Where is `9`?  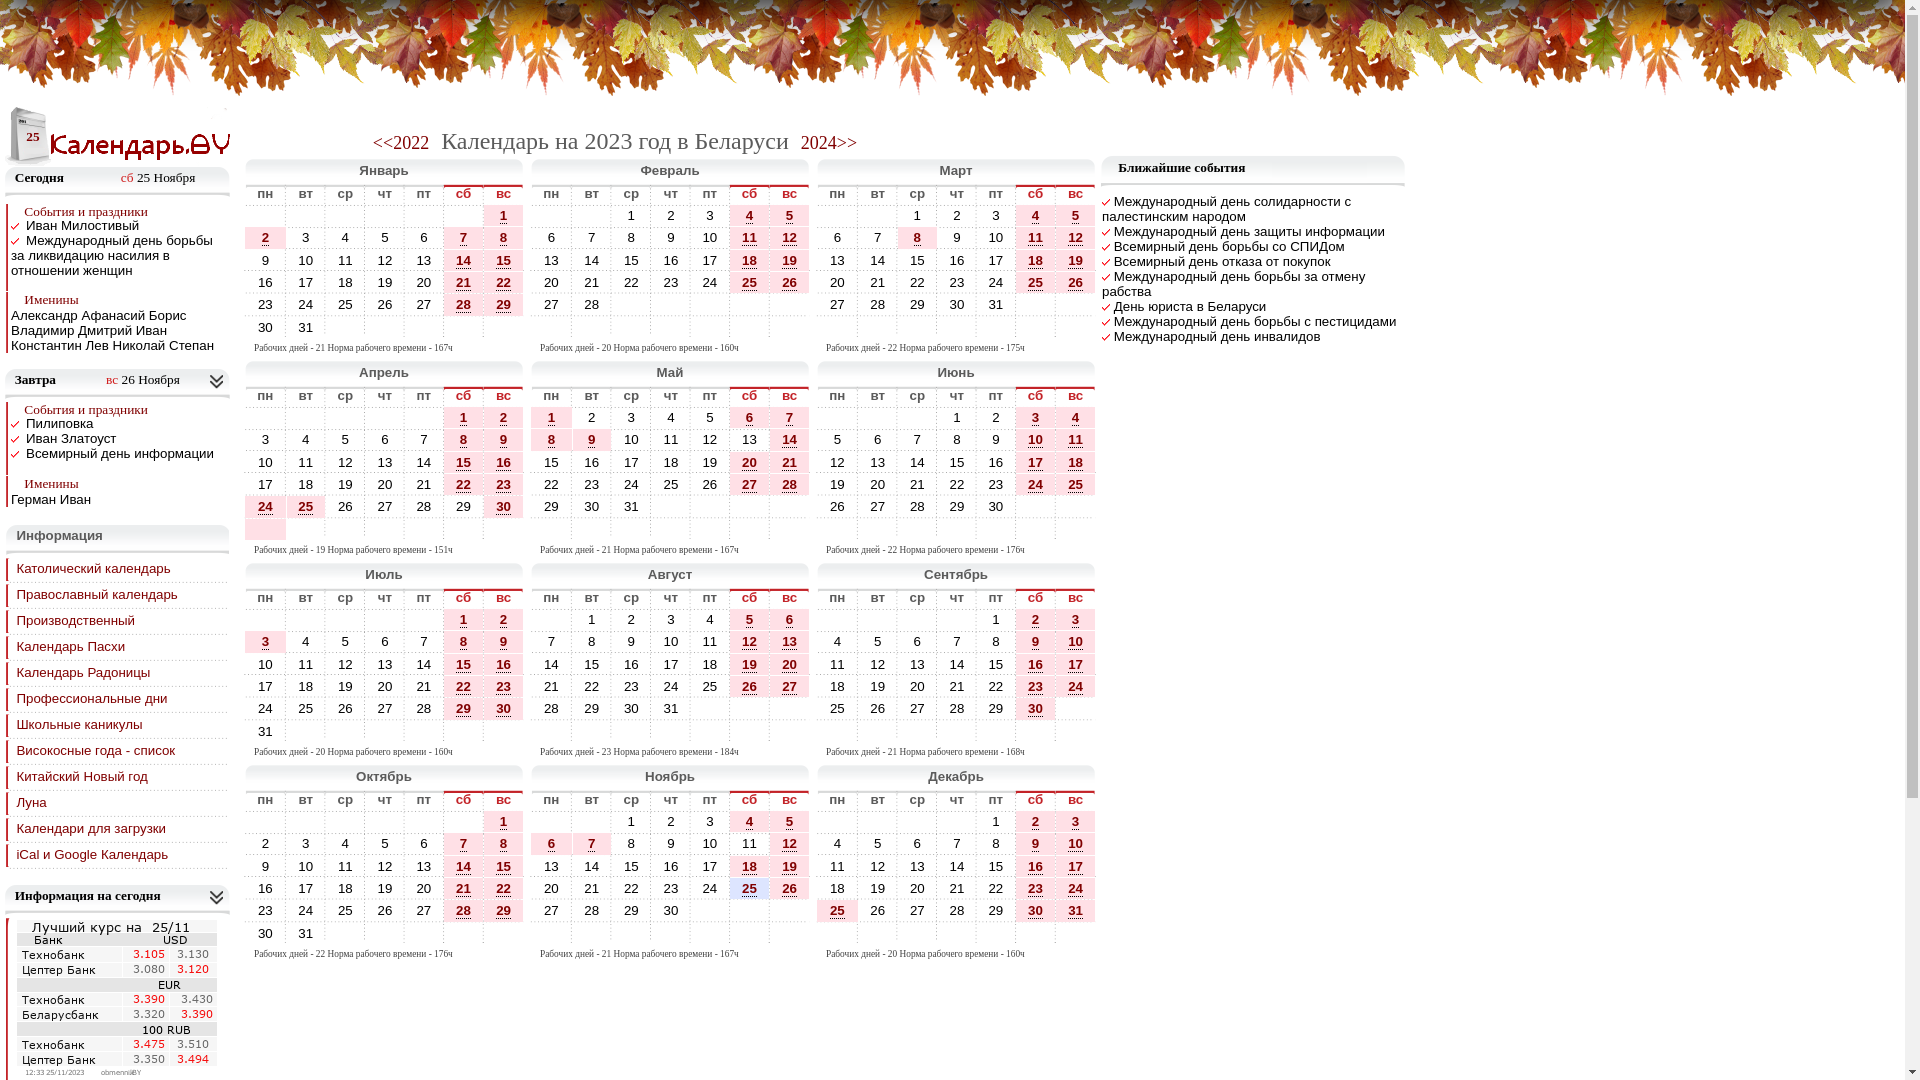 9 is located at coordinates (503, 642).